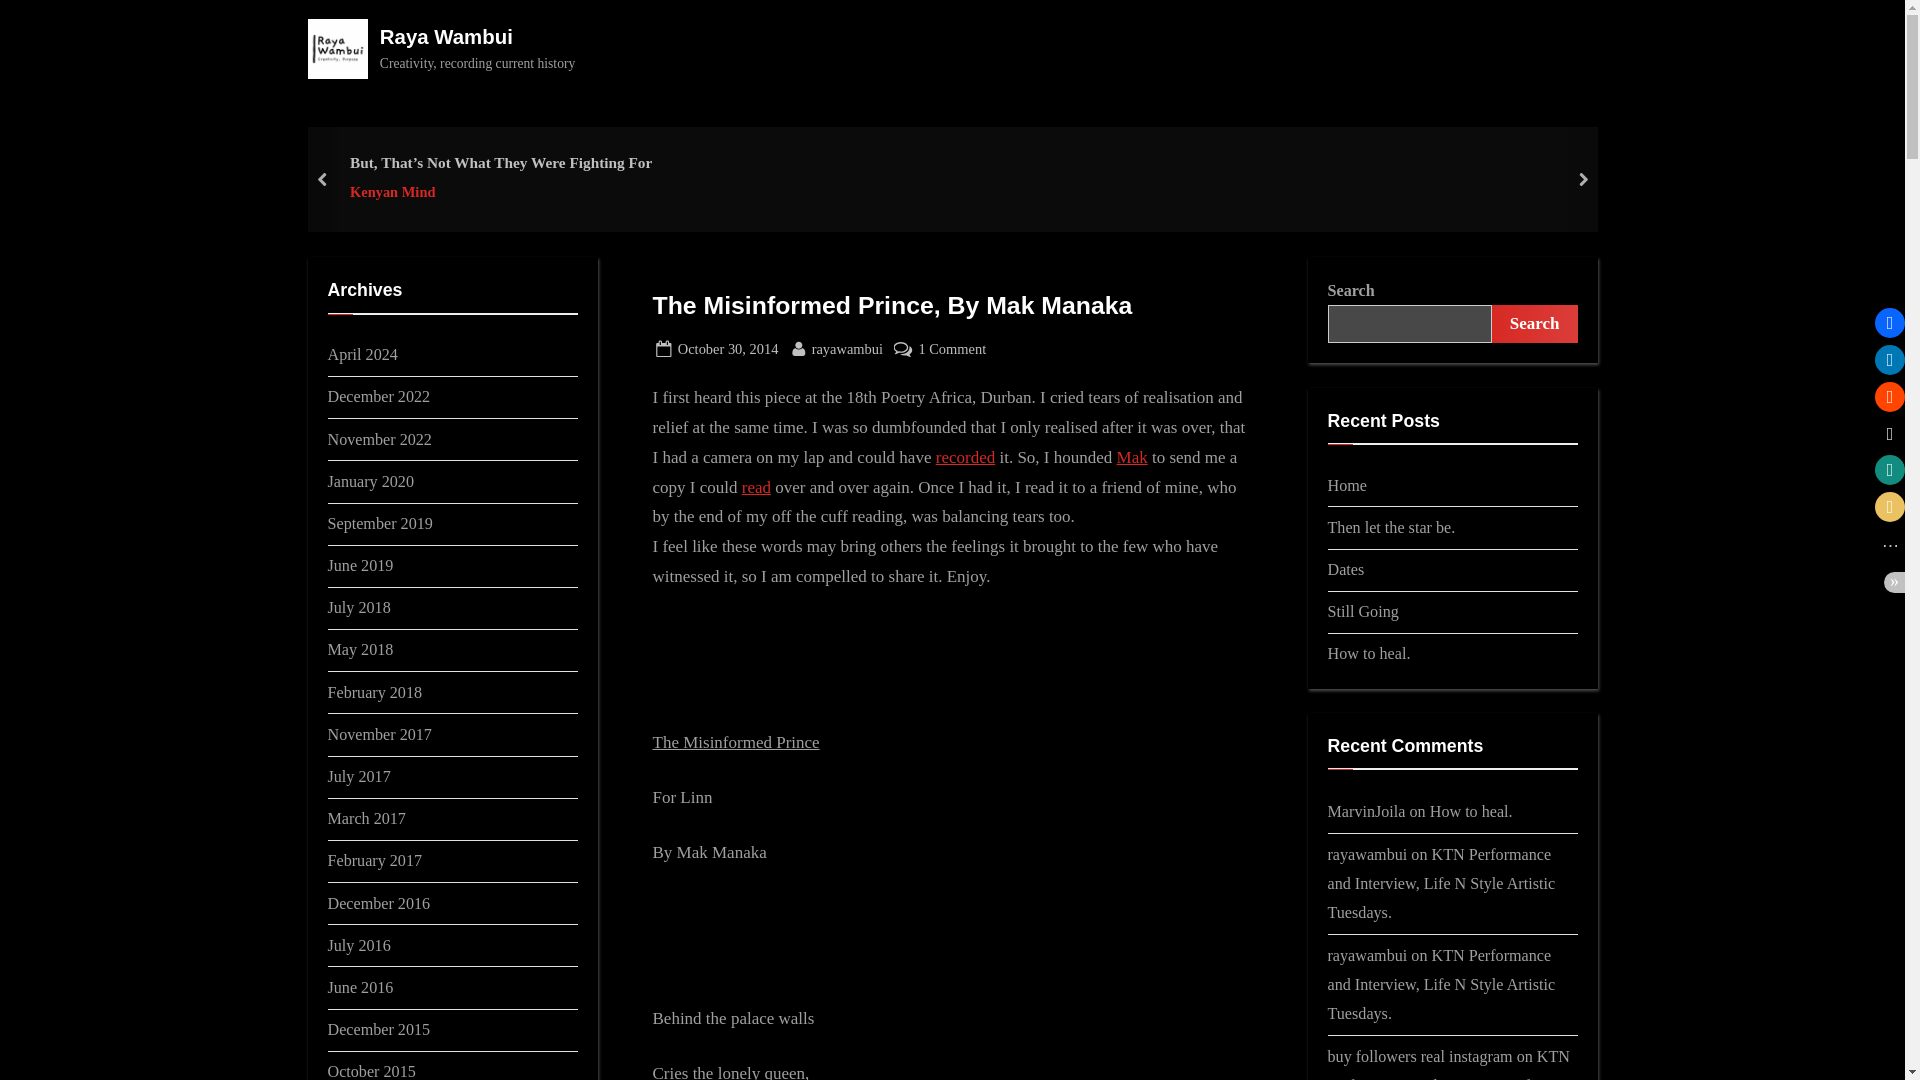 The image size is (1920, 1080). I want to click on Raya Wambui, so click(446, 36).